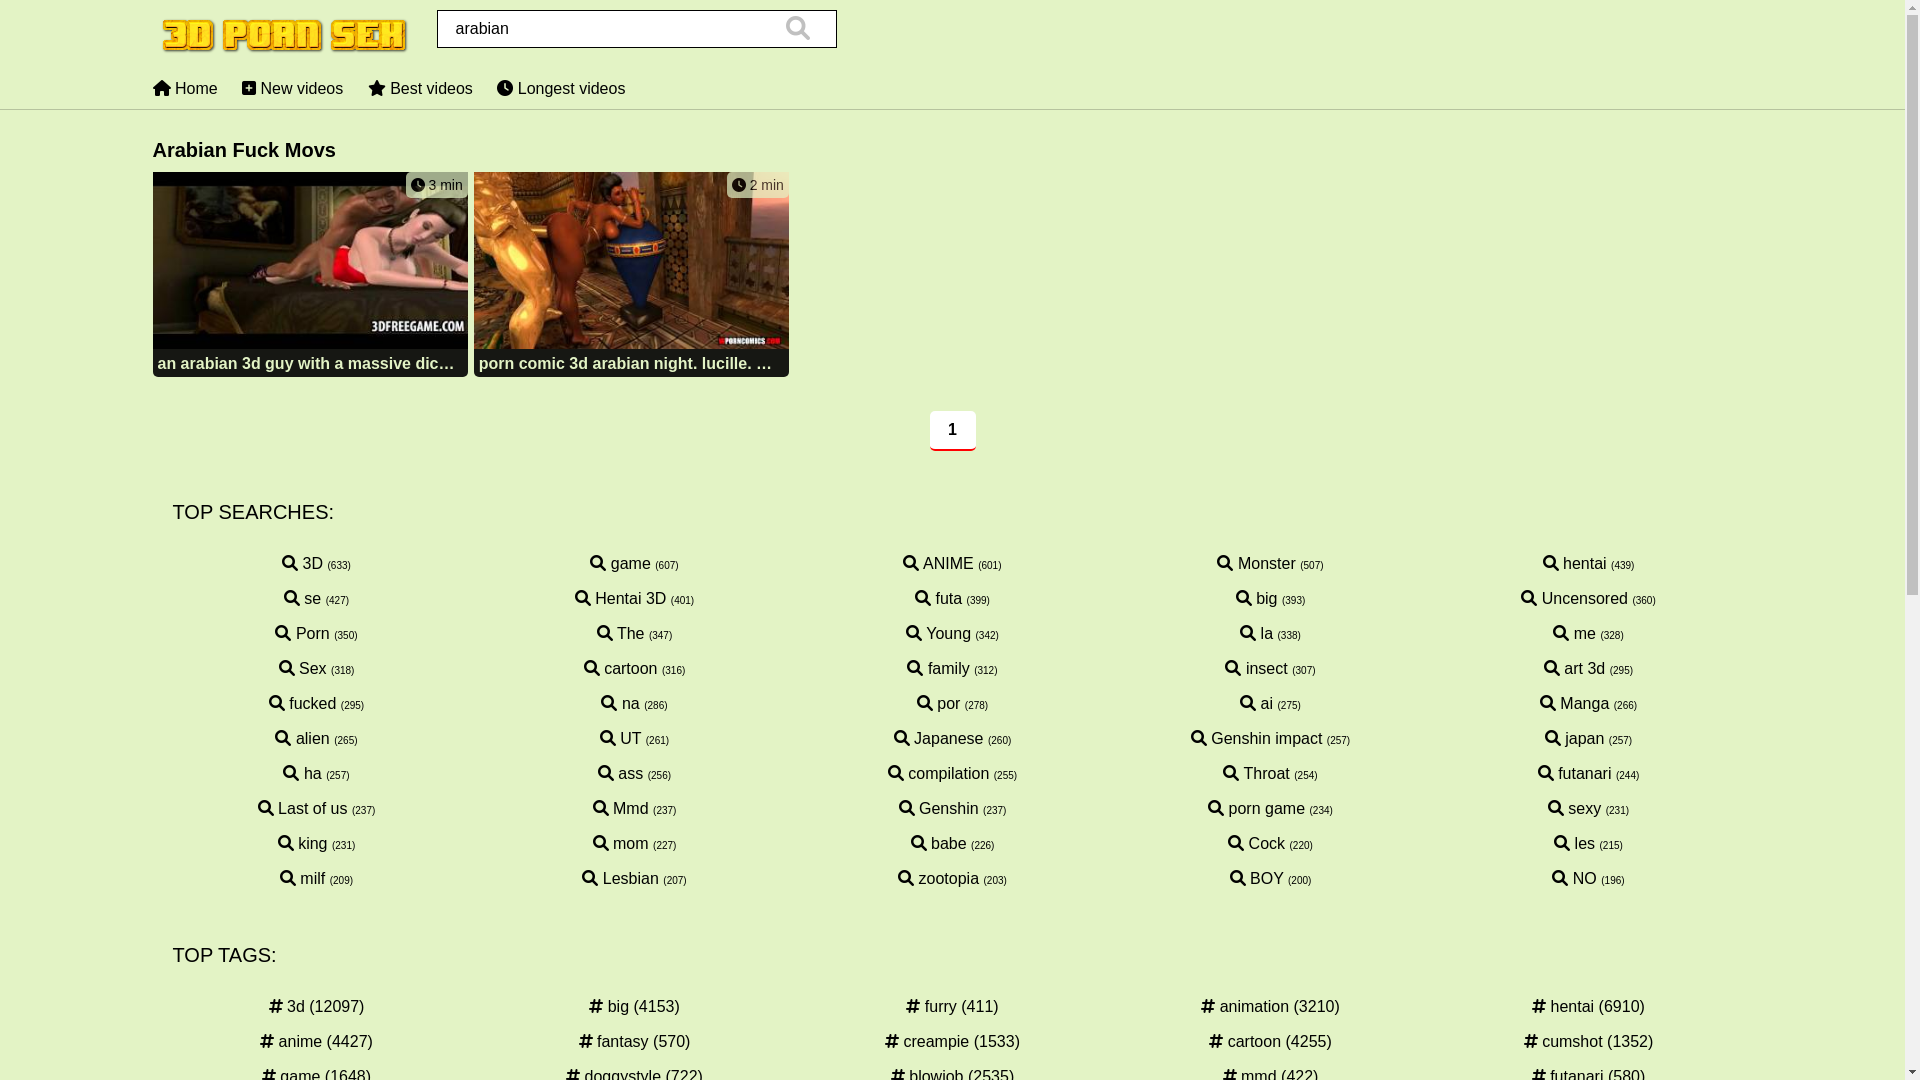 This screenshot has width=1920, height=1080. Describe the element at coordinates (303, 808) in the screenshot. I see `Last of us` at that location.